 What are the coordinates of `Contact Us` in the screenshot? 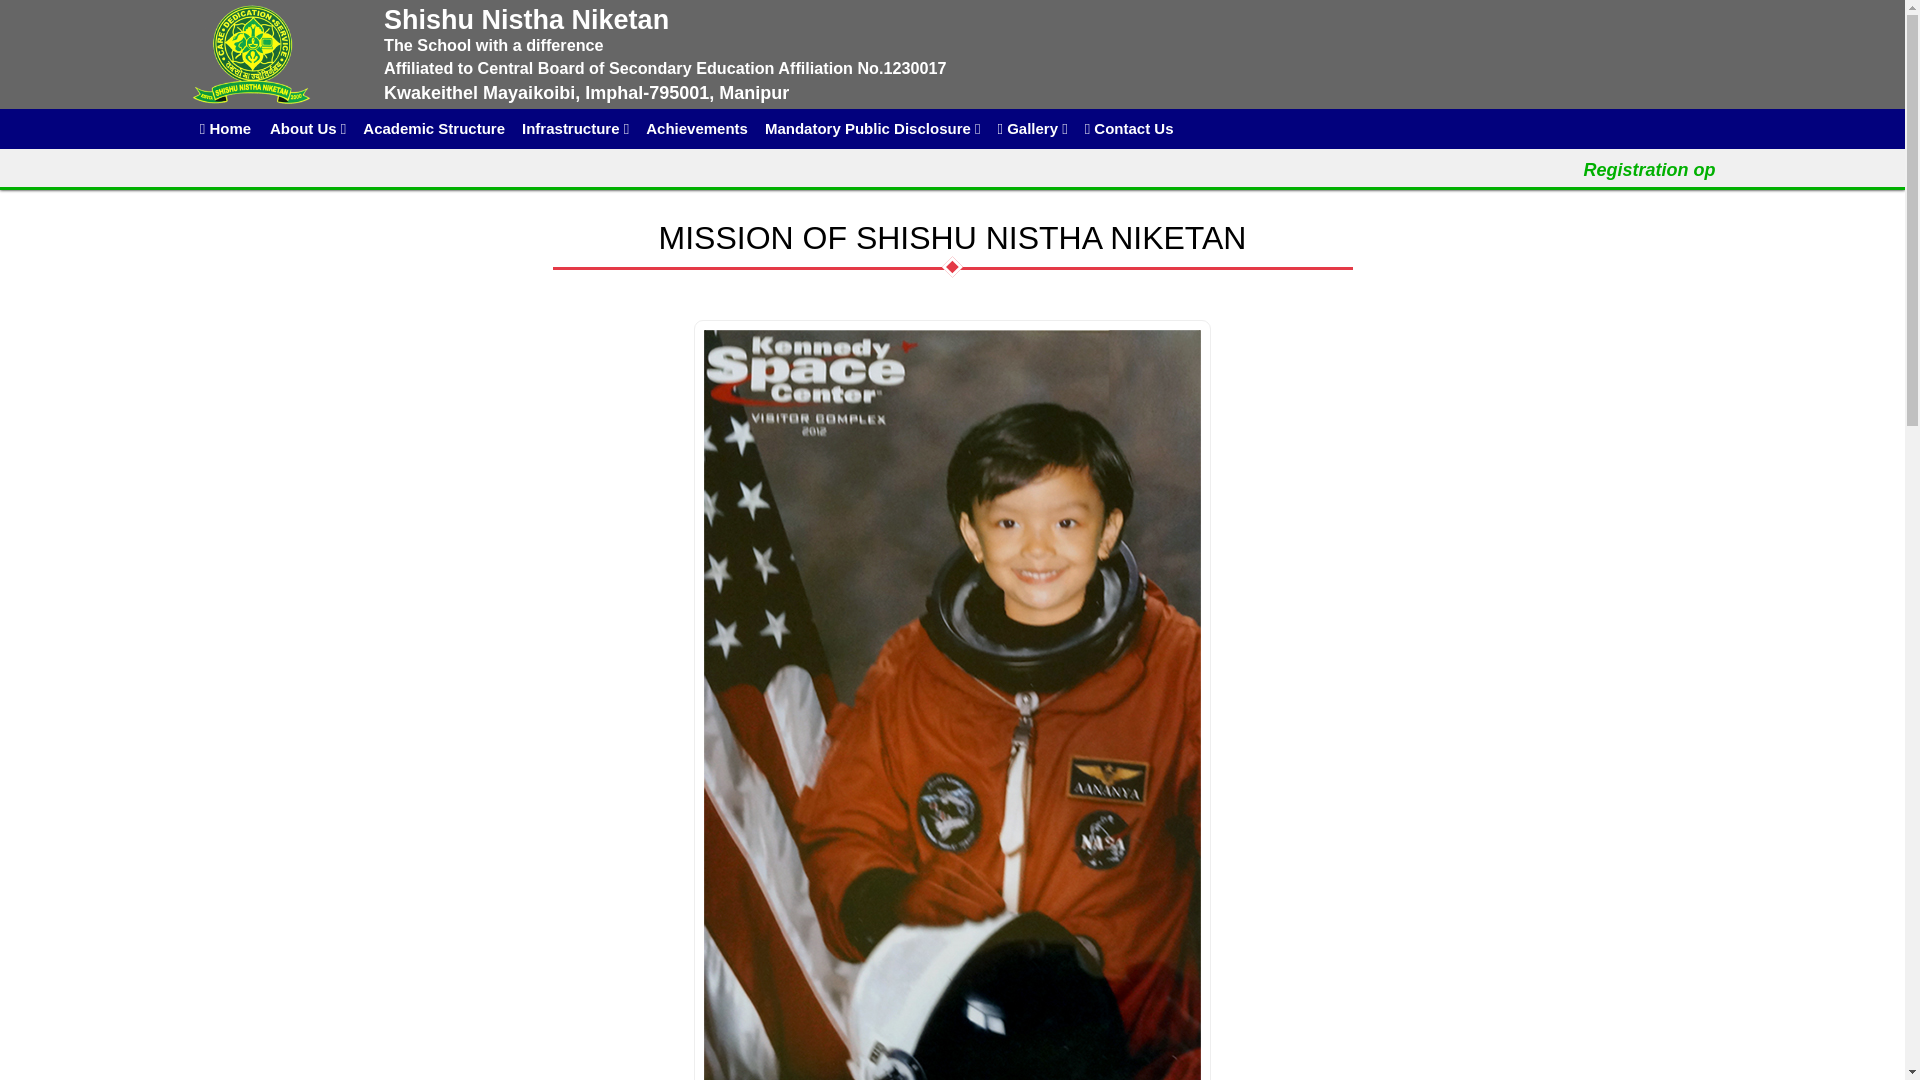 It's located at (1128, 129).